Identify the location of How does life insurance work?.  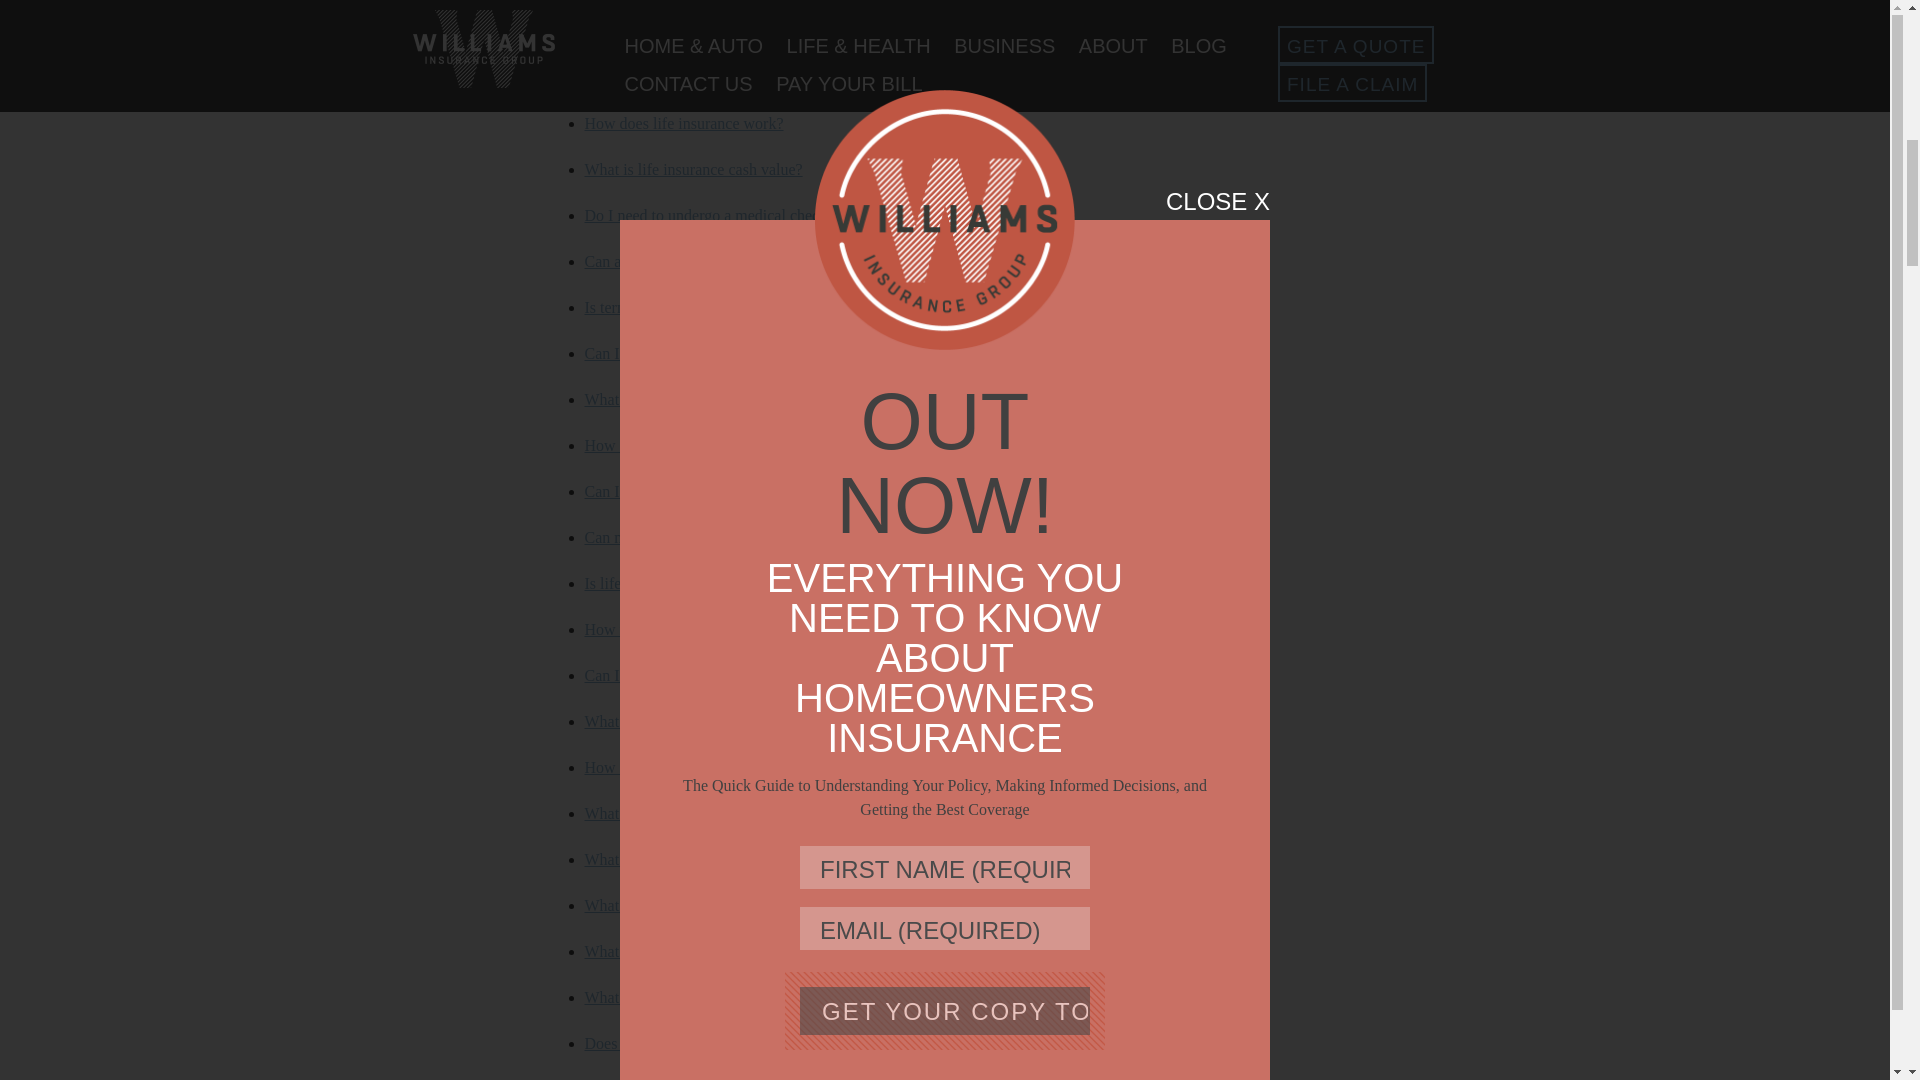
(683, 122).